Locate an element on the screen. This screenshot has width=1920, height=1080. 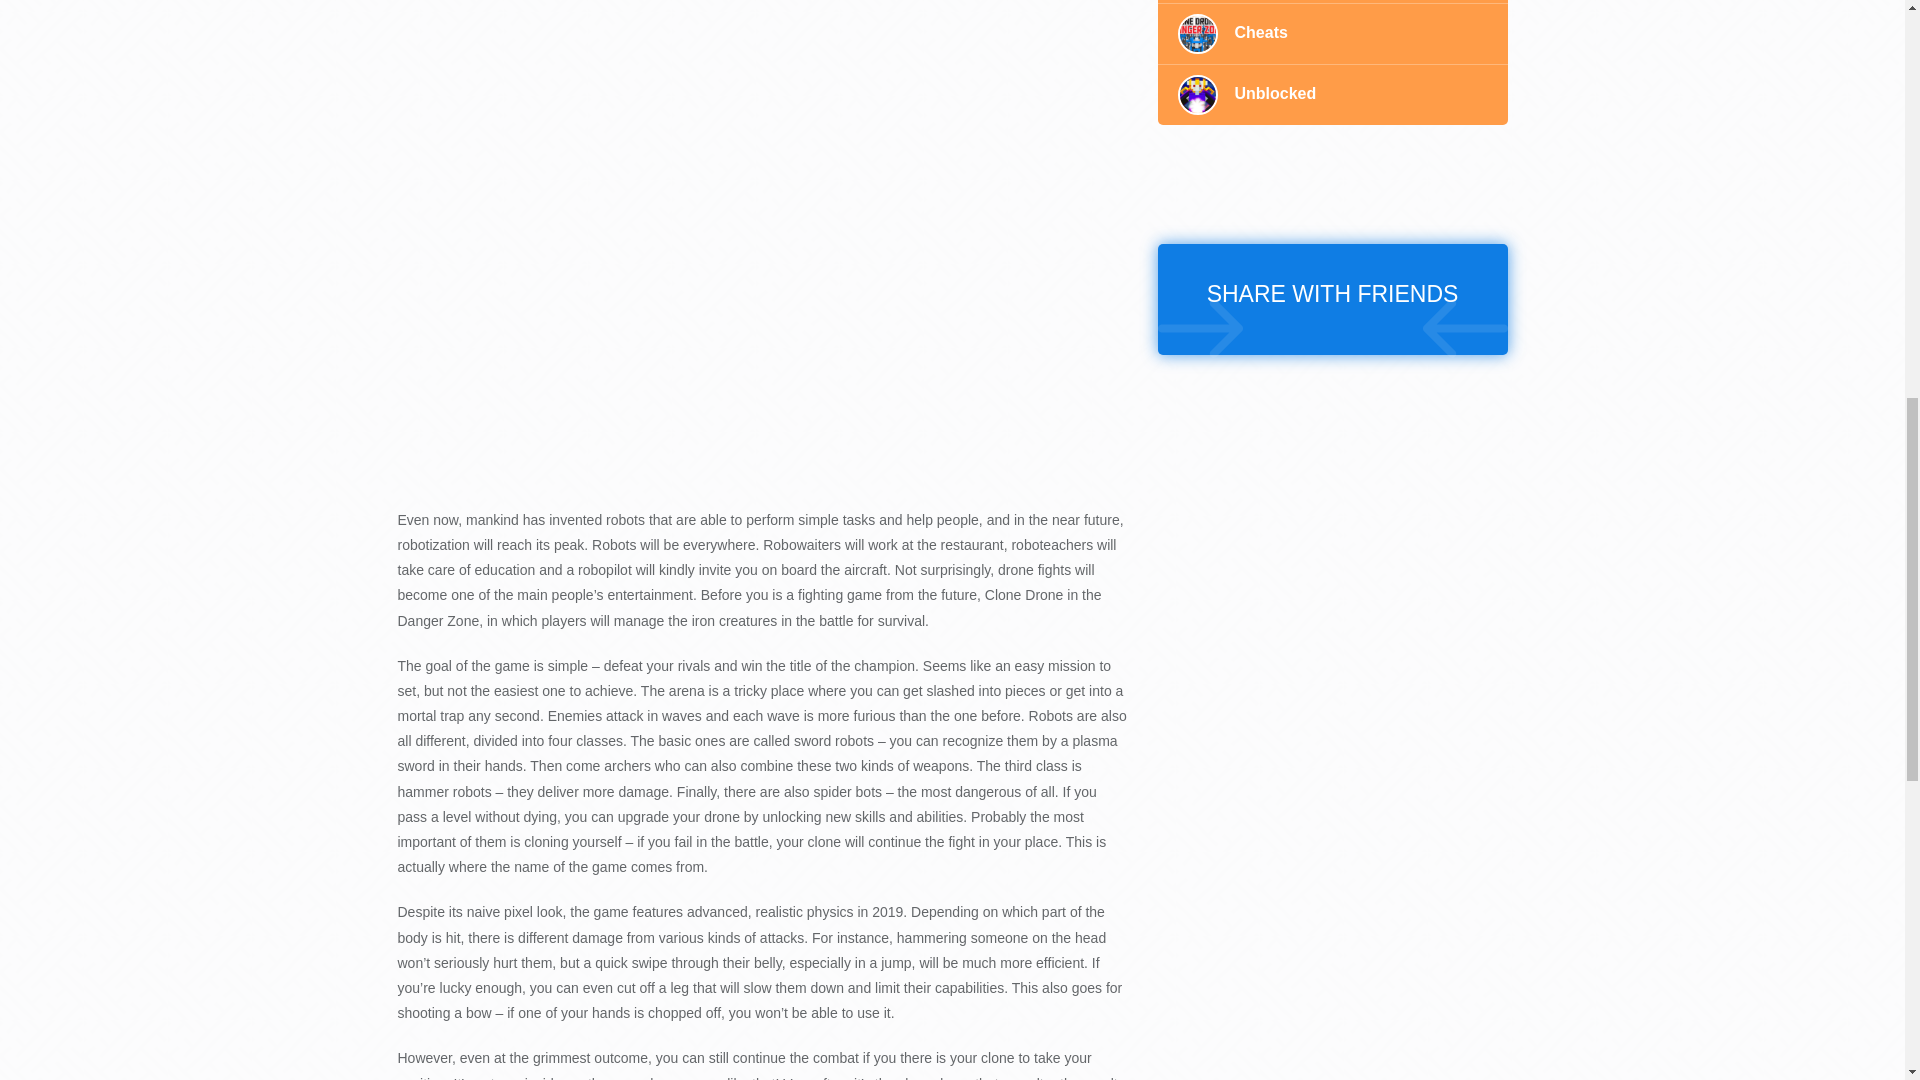
Cheats is located at coordinates (1332, 34).